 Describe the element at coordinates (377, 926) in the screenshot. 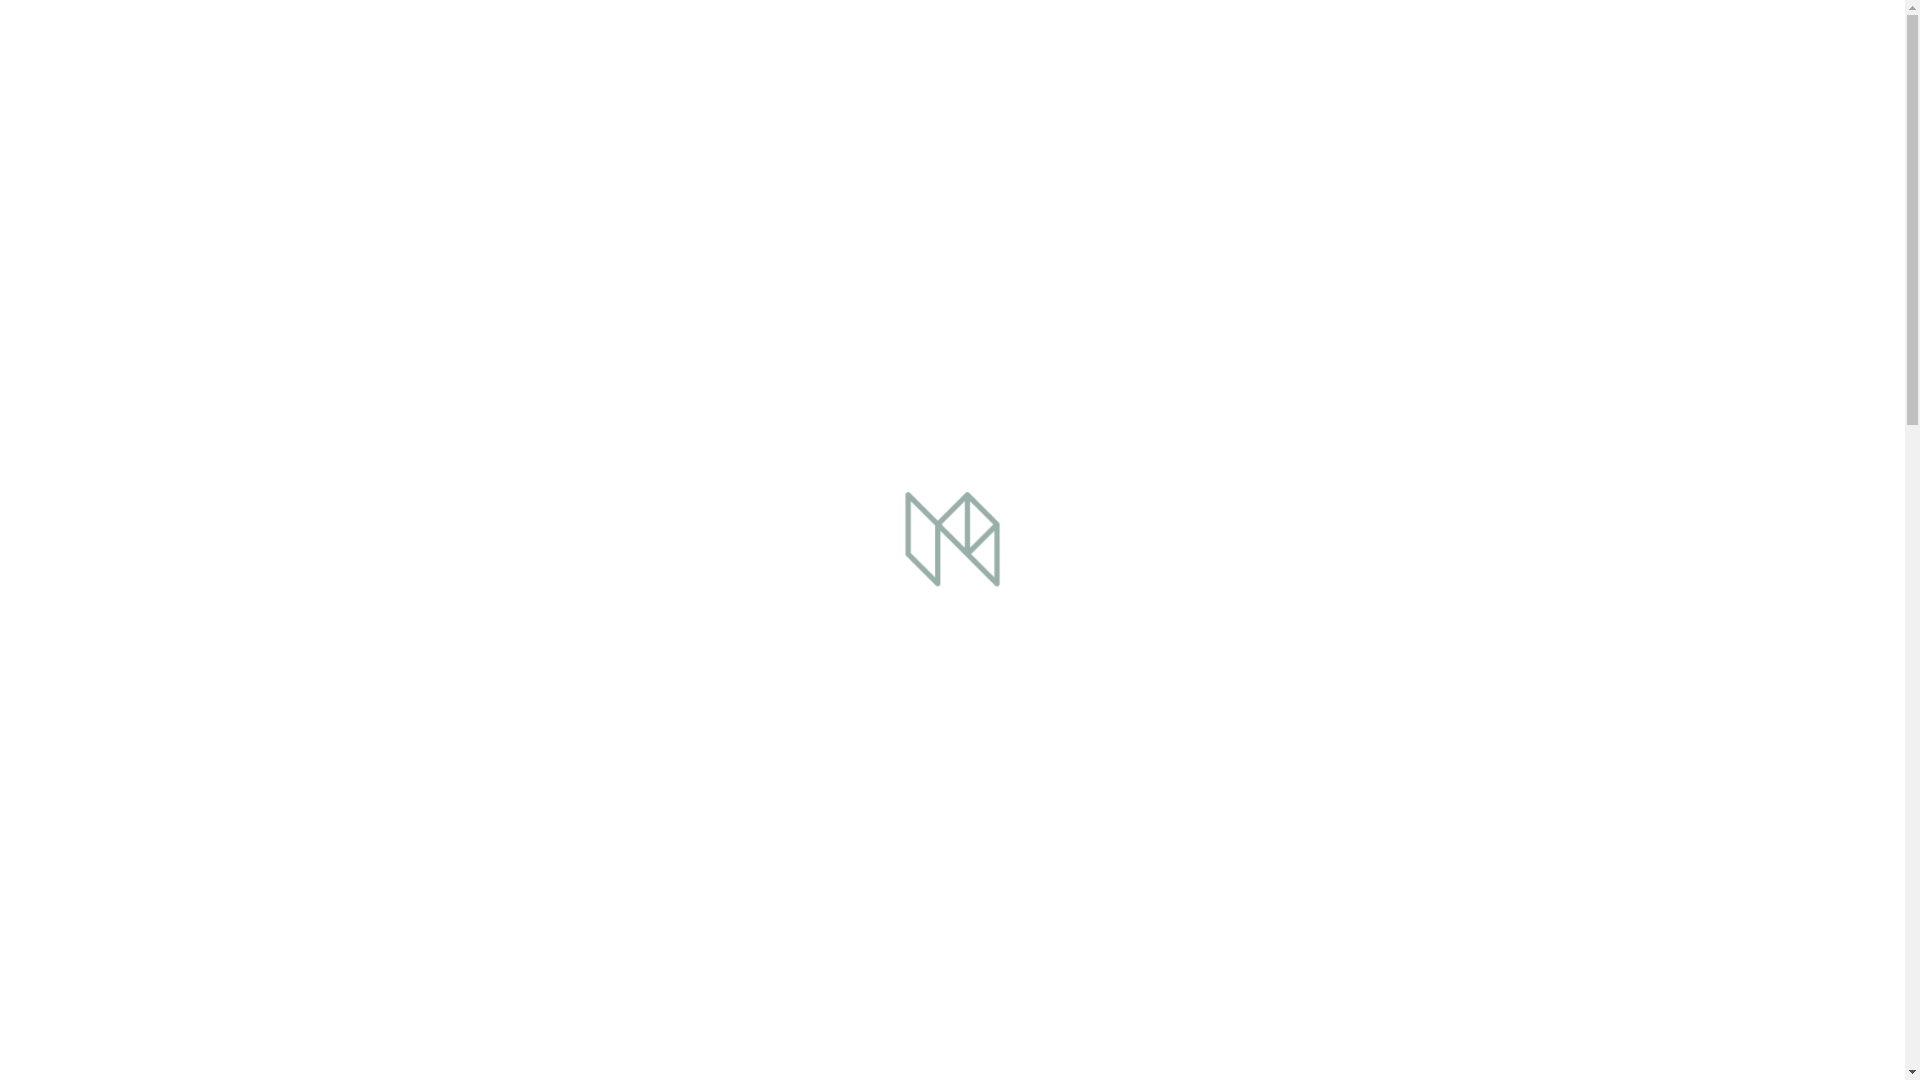

I see `In The Media` at that location.